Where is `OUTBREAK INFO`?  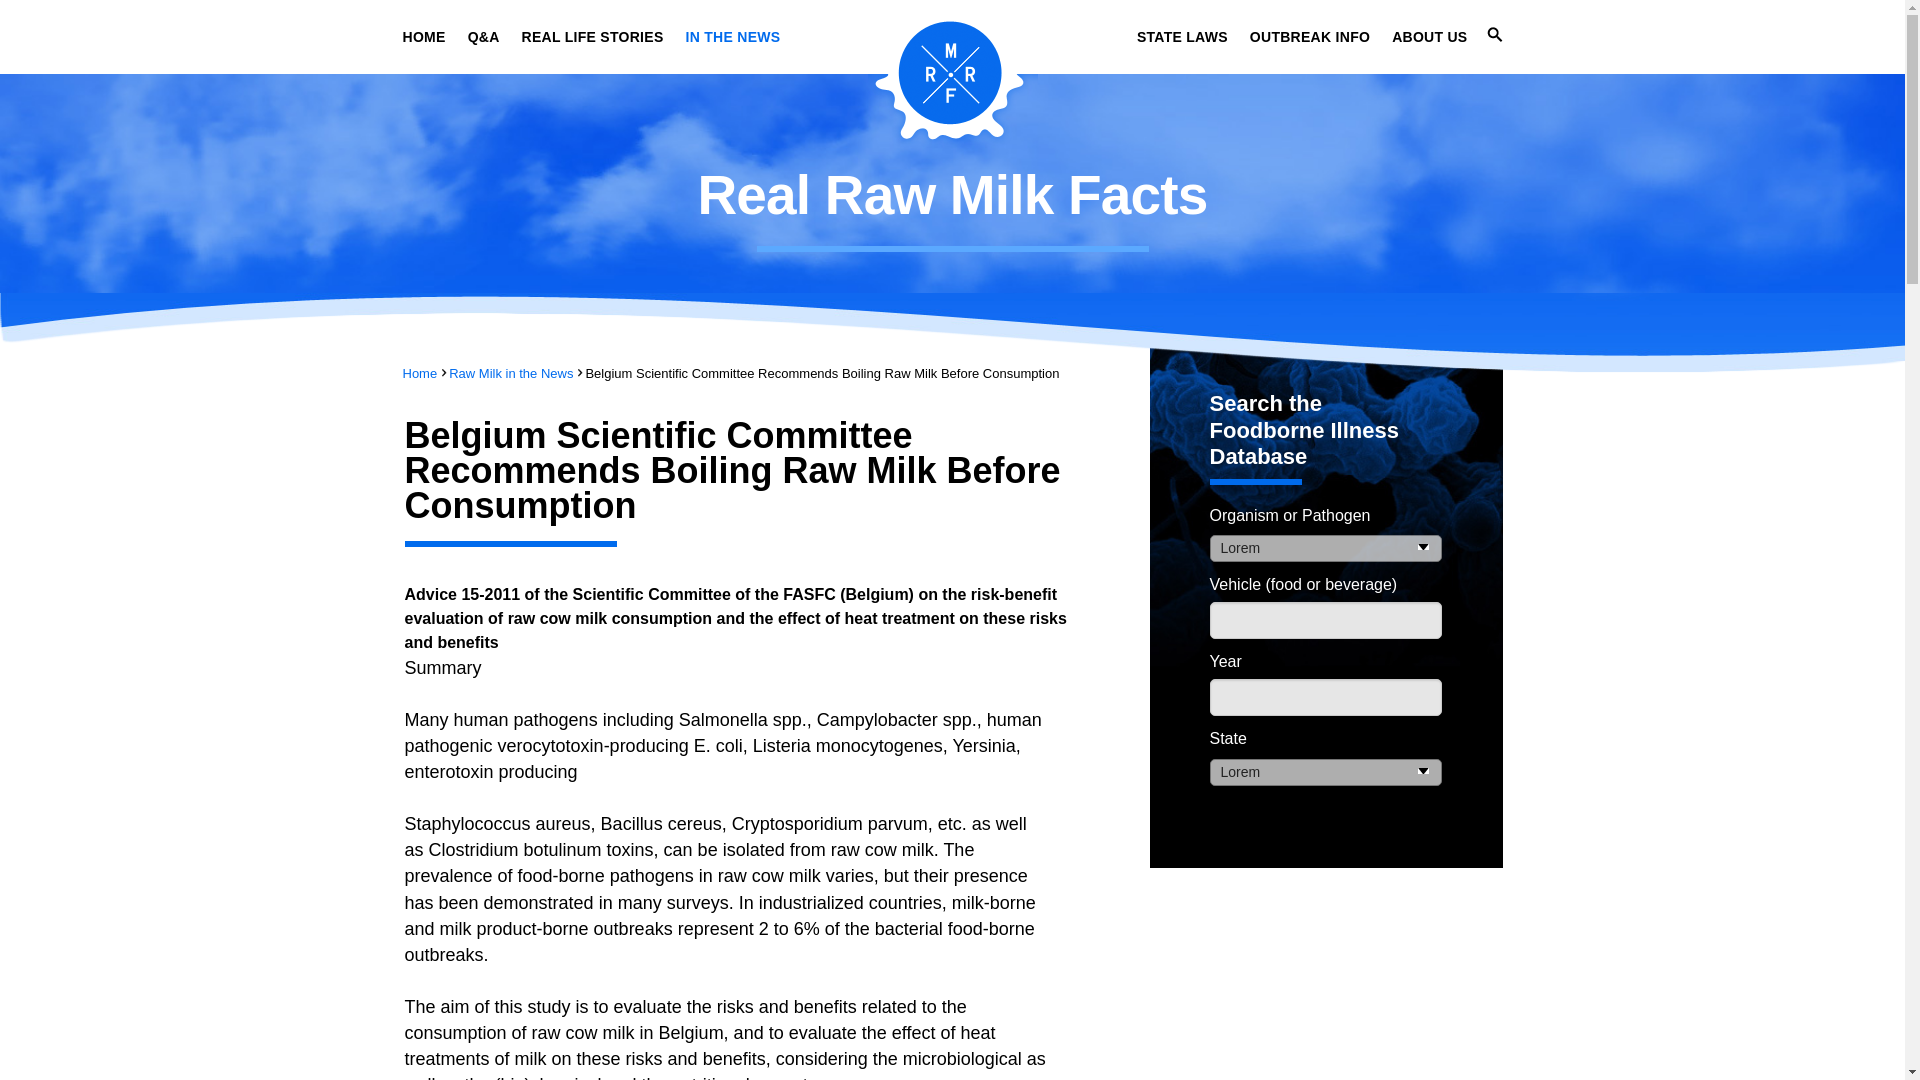
OUTBREAK INFO is located at coordinates (1310, 37).